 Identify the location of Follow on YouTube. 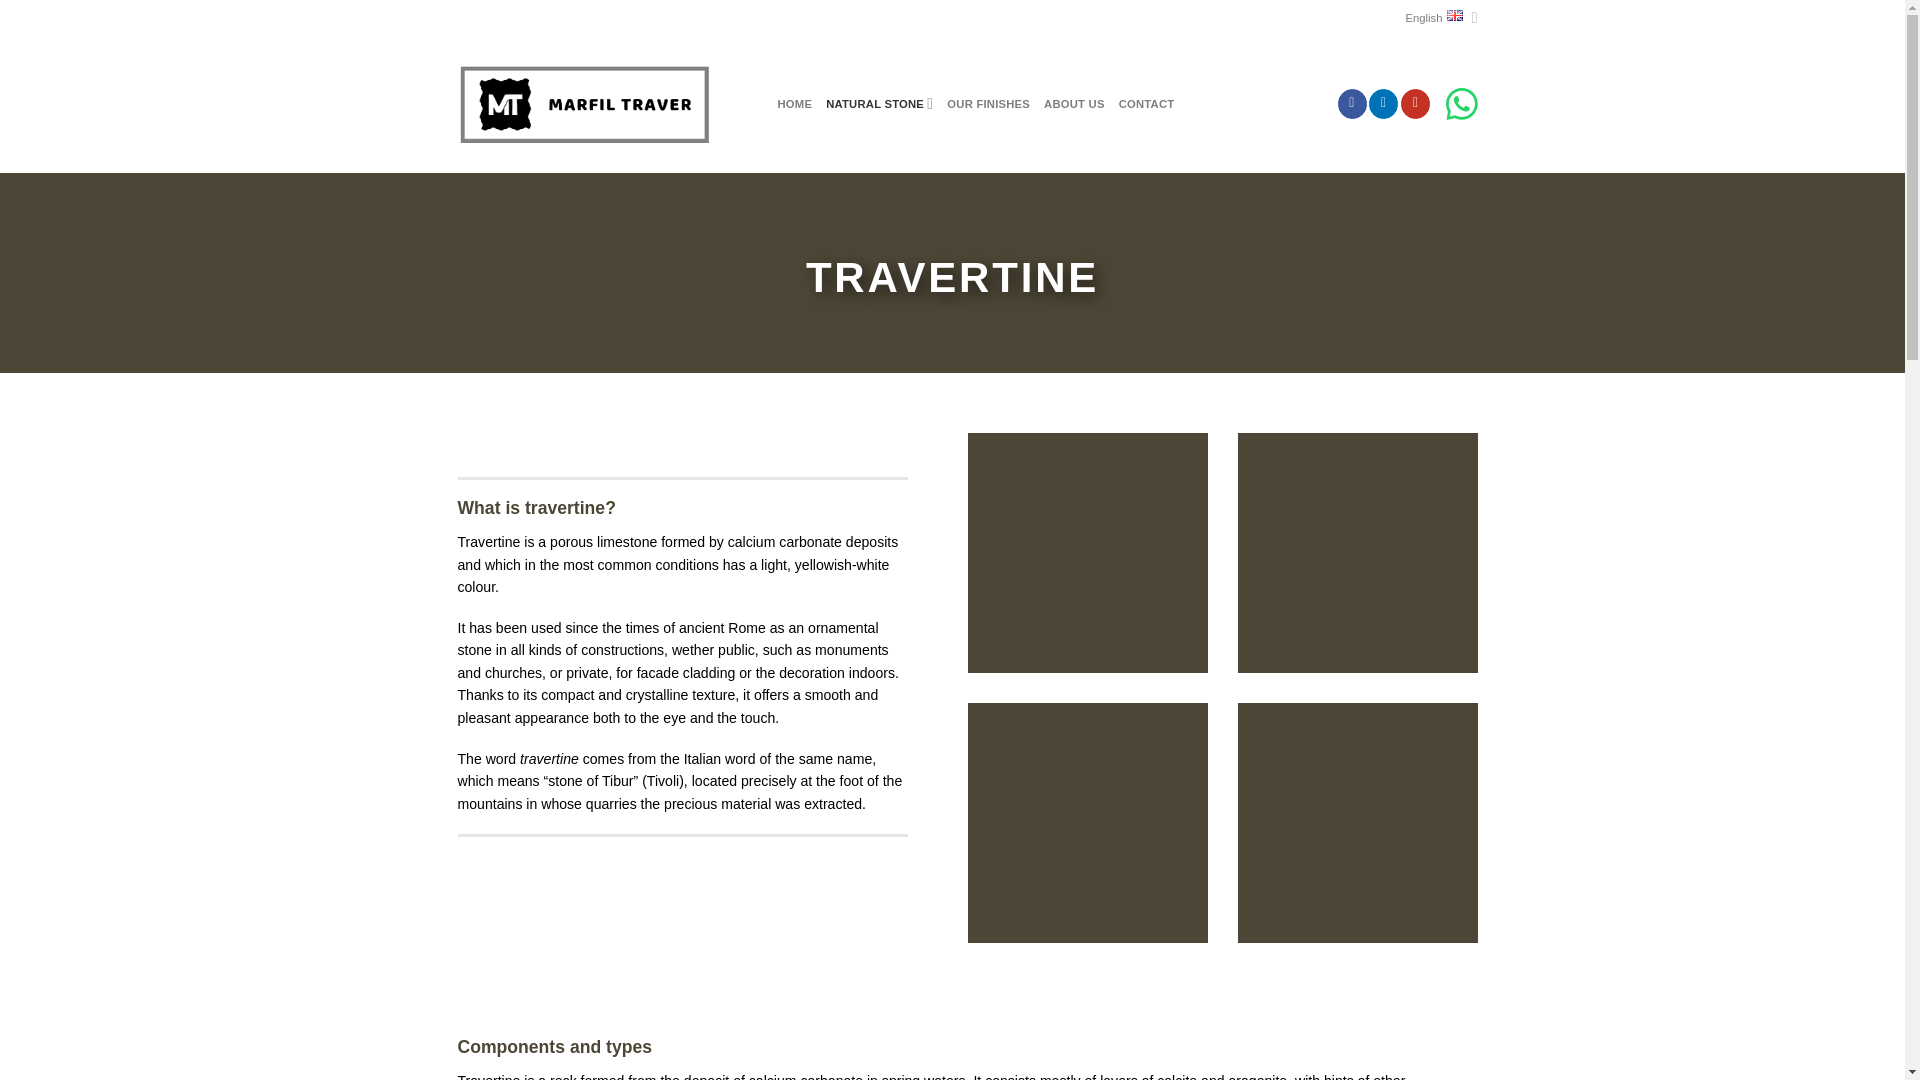
(1416, 103).